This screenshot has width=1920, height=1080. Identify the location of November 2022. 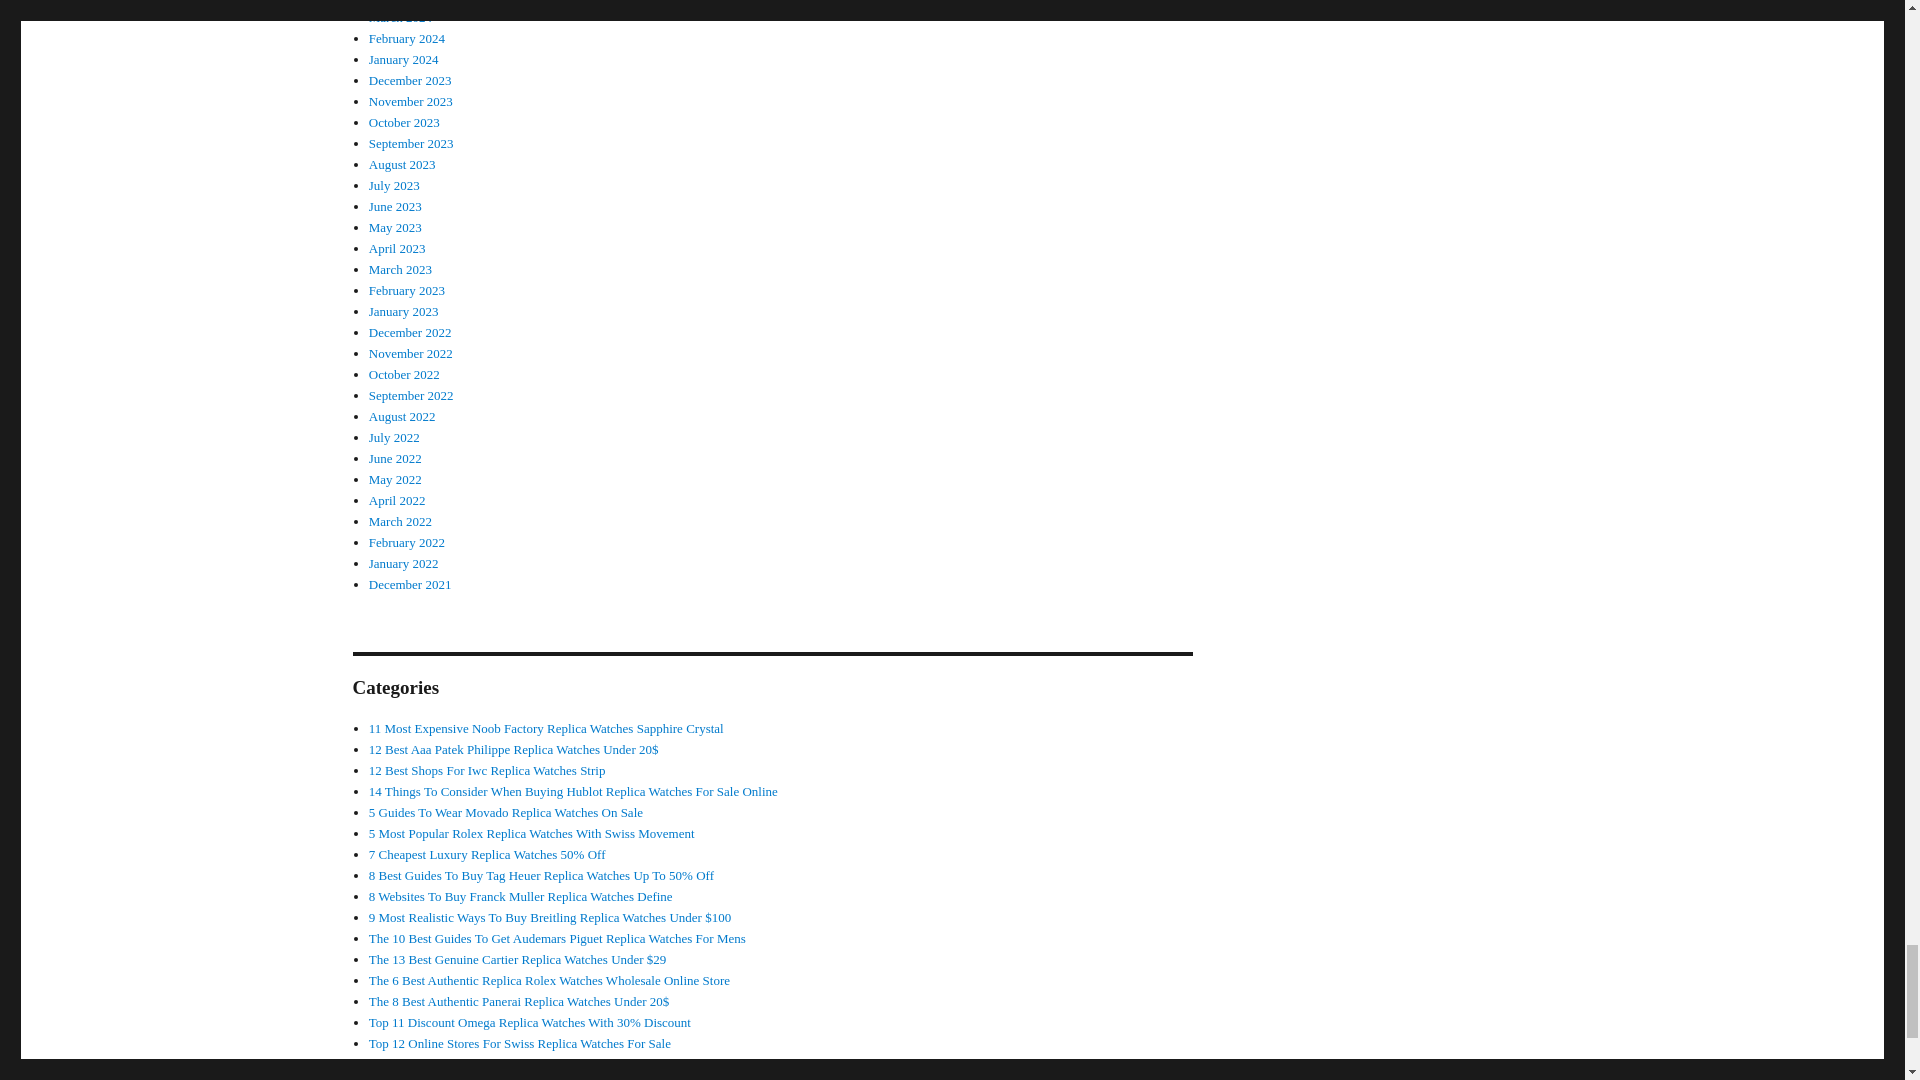
(410, 352).